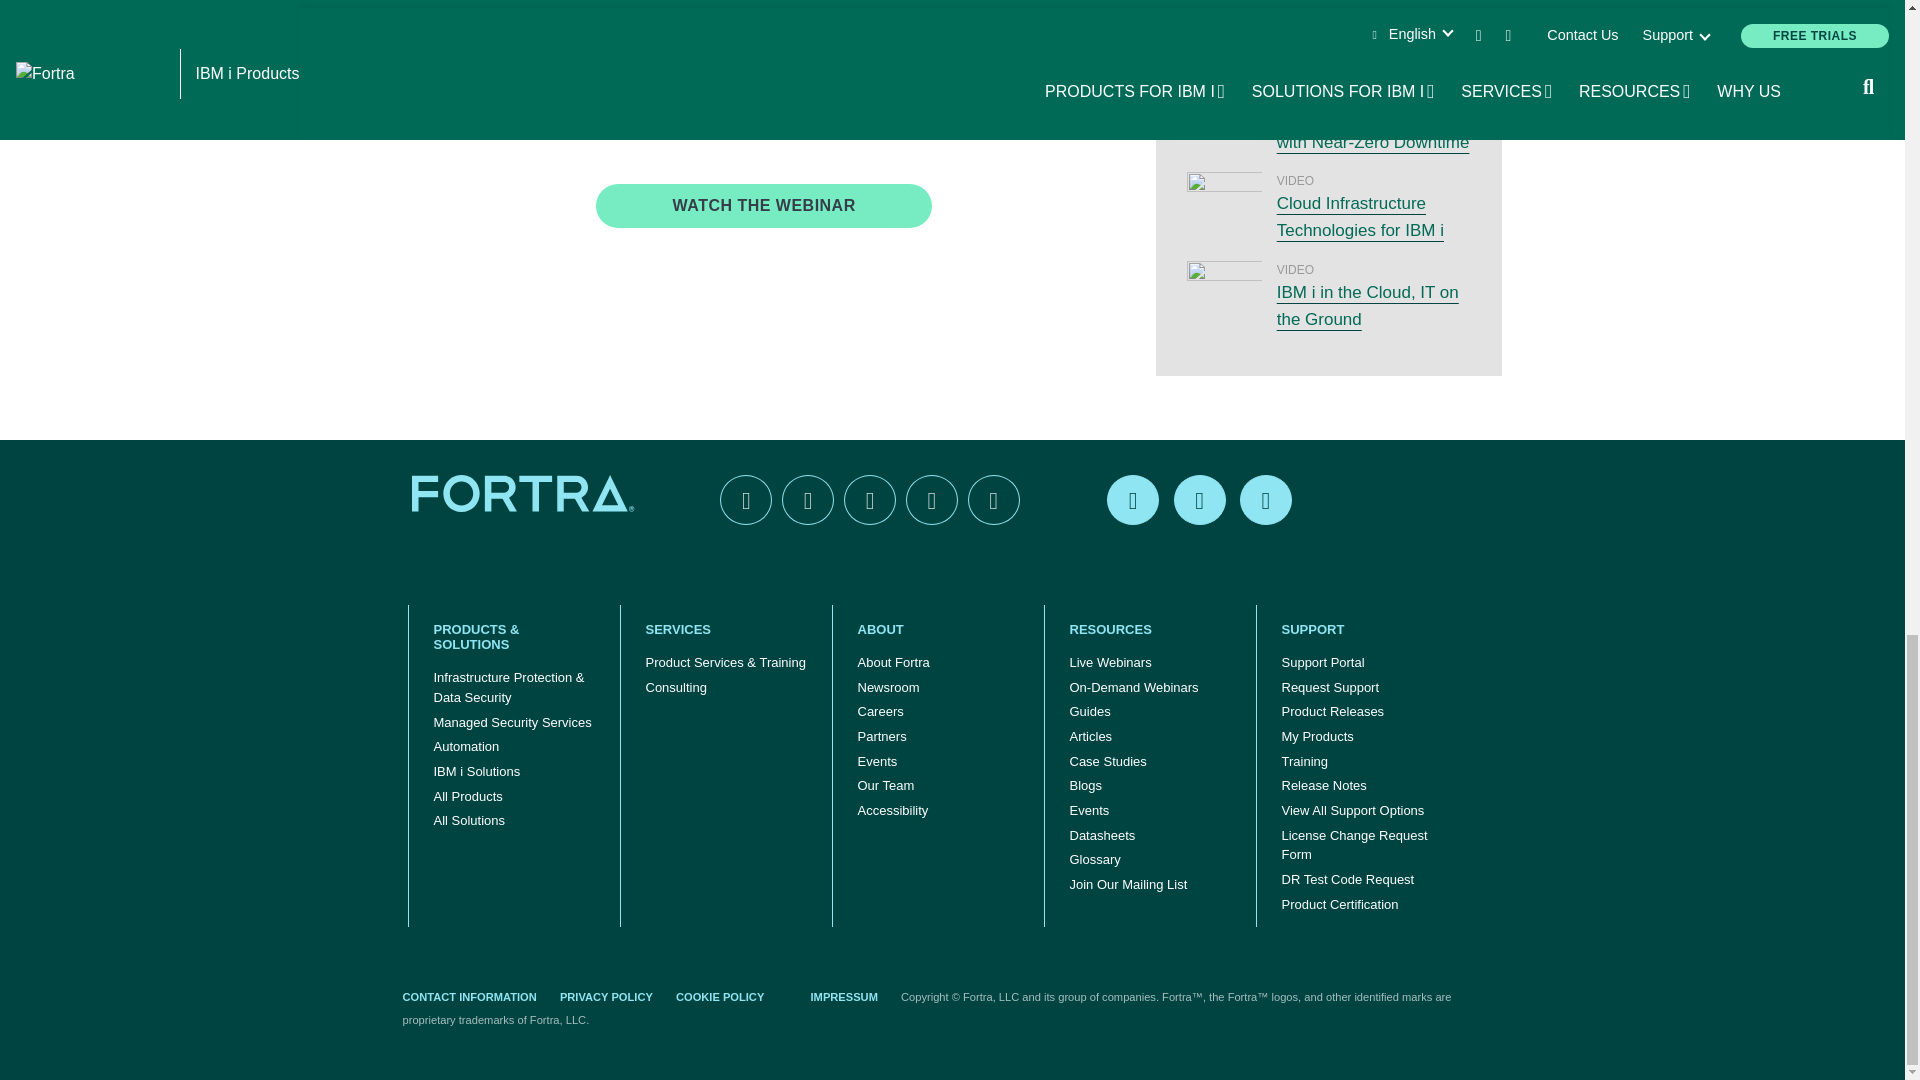  I want to click on Home, so click(526, 492).